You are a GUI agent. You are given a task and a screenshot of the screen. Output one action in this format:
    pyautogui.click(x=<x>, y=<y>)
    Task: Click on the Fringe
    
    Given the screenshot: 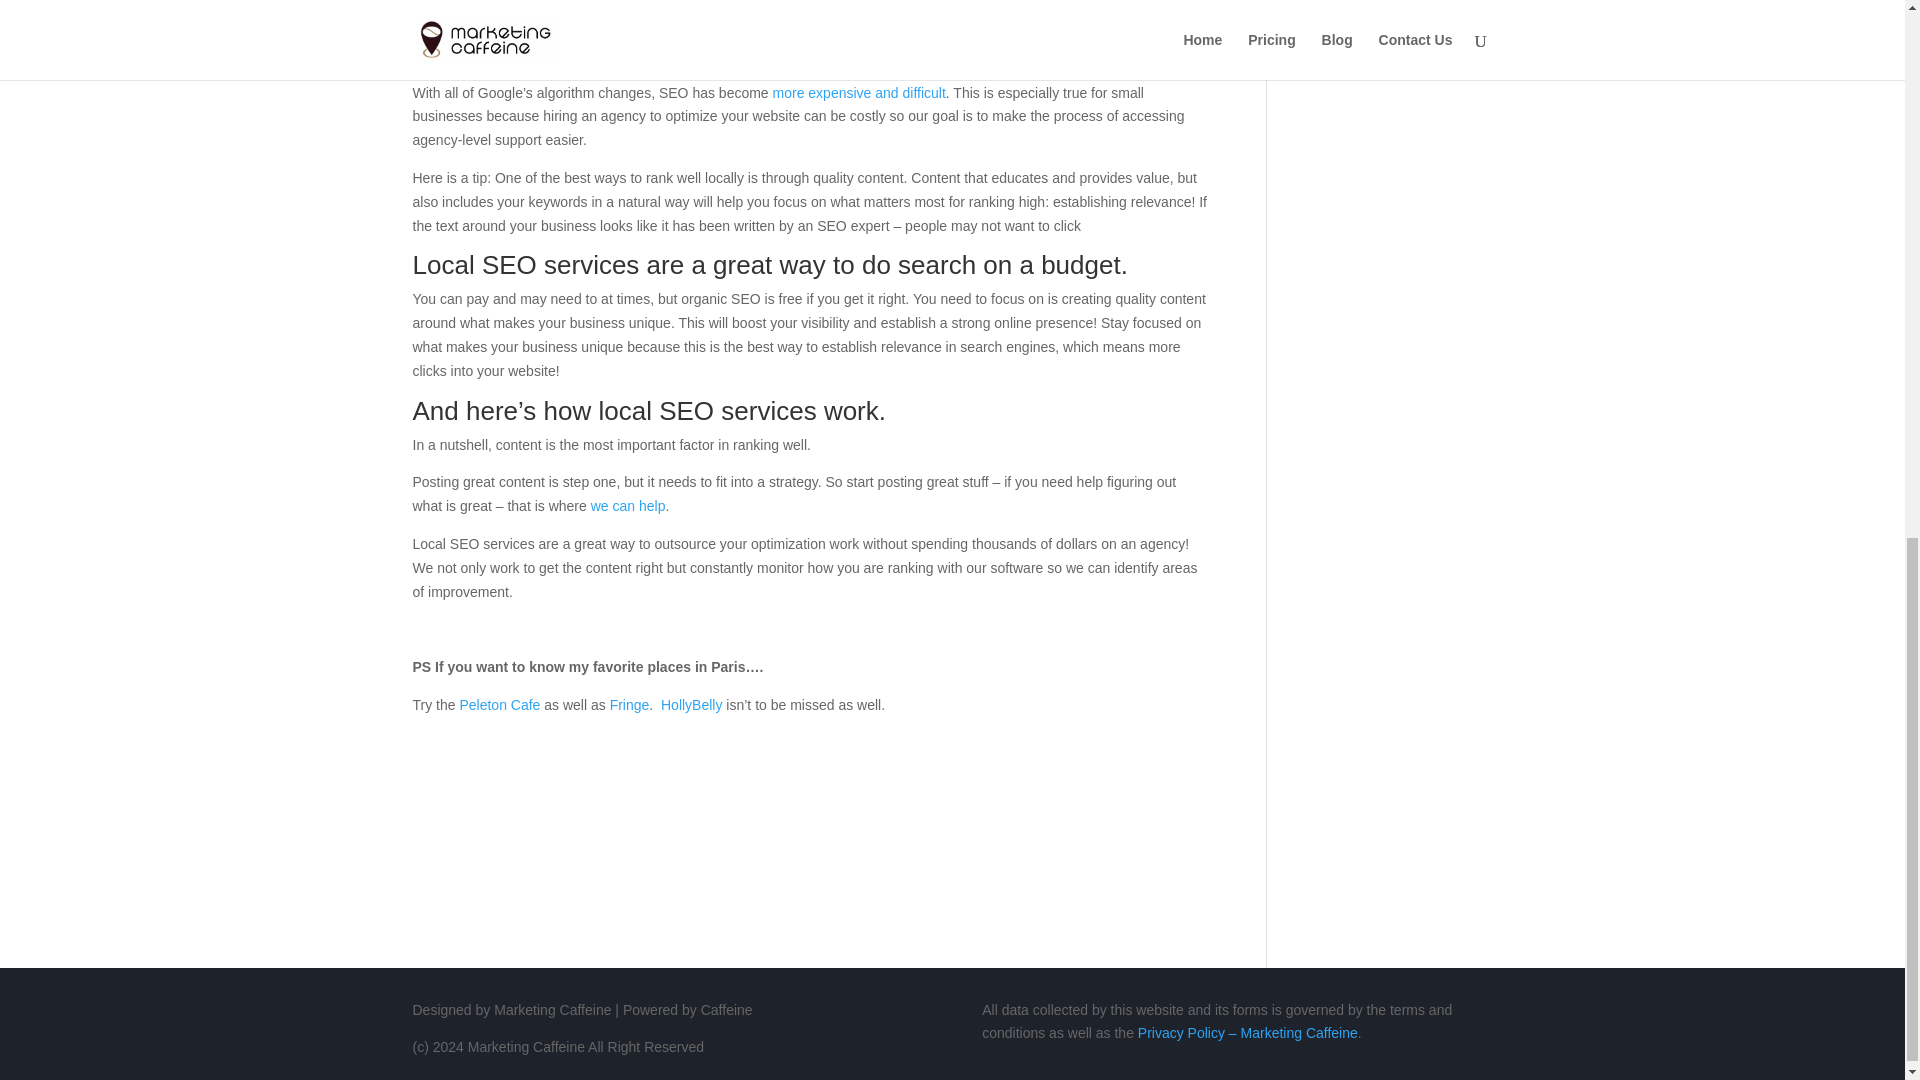 What is the action you would take?
    pyautogui.click(x=630, y=704)
    